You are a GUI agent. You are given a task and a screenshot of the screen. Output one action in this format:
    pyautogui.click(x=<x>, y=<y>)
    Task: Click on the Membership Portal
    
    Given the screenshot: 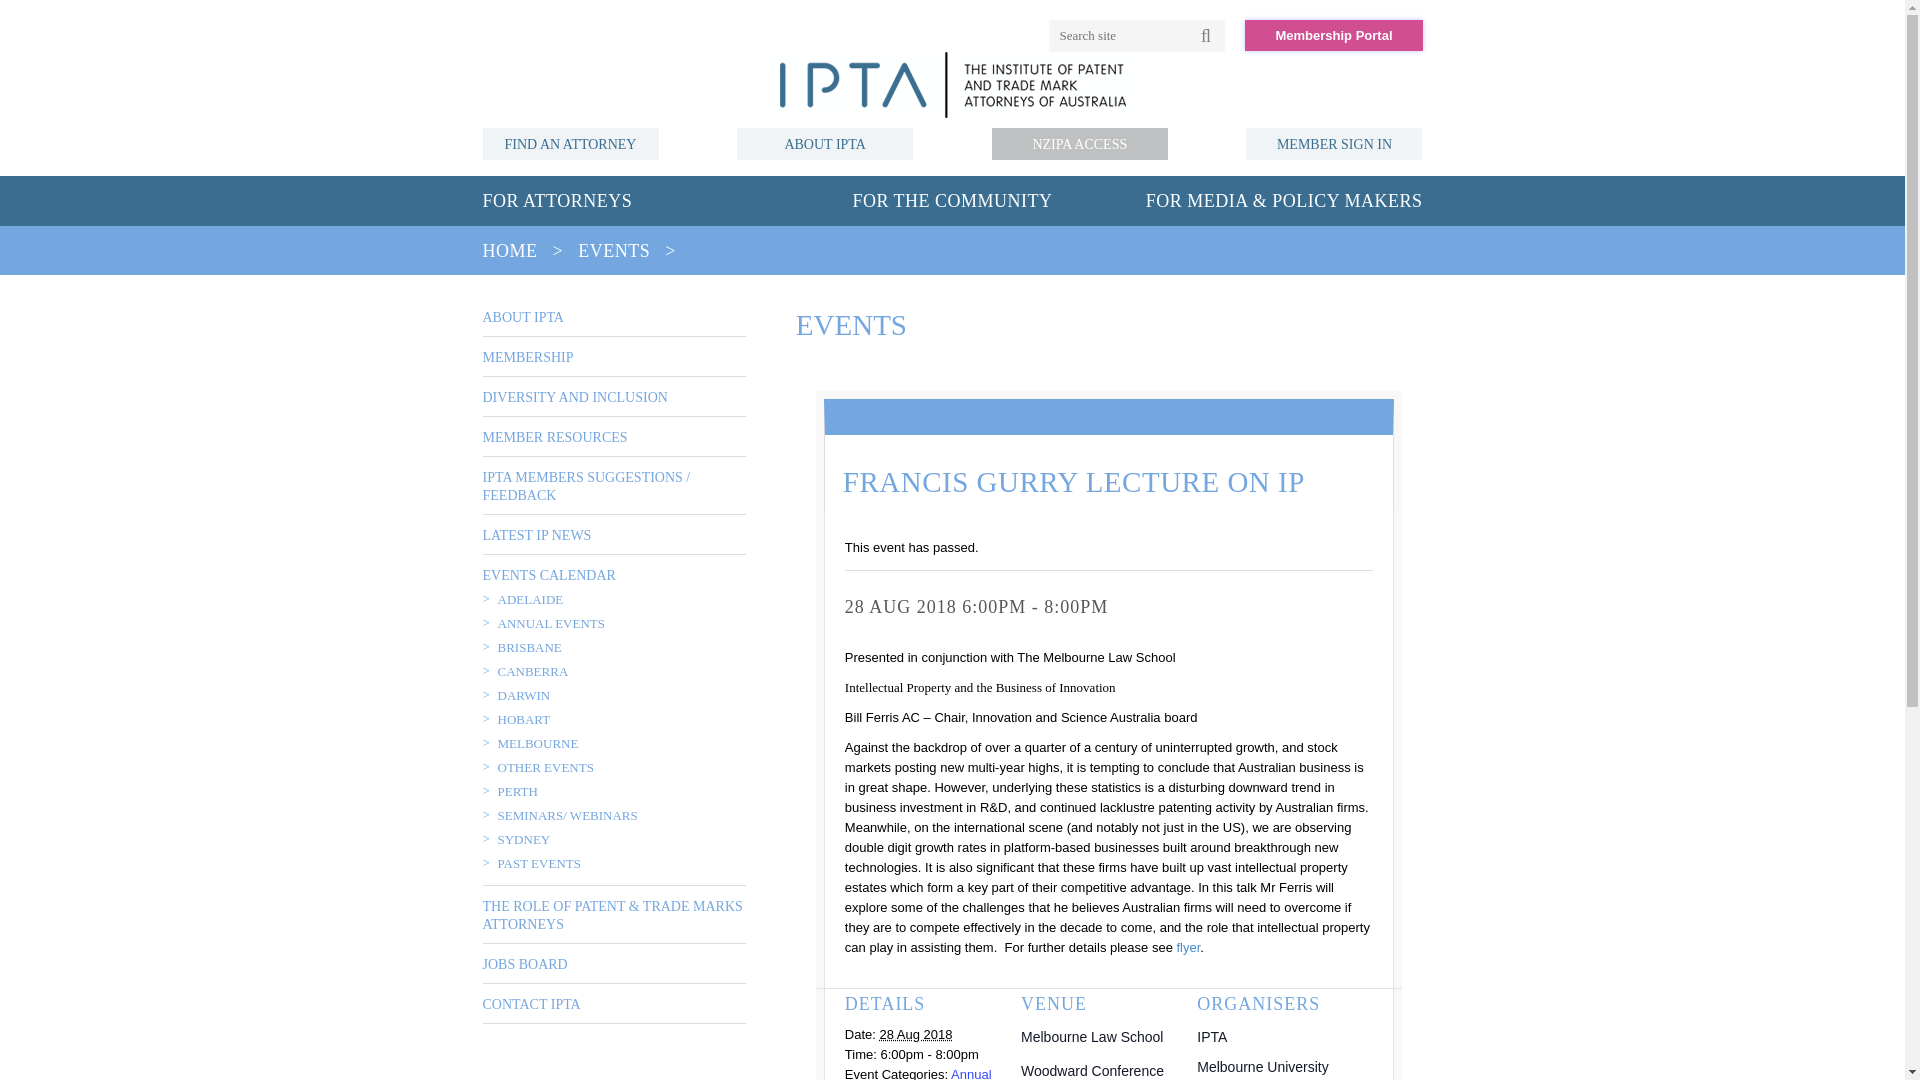 What is the action you would take?
    pyautogui.click(x=1333, y=35)
    